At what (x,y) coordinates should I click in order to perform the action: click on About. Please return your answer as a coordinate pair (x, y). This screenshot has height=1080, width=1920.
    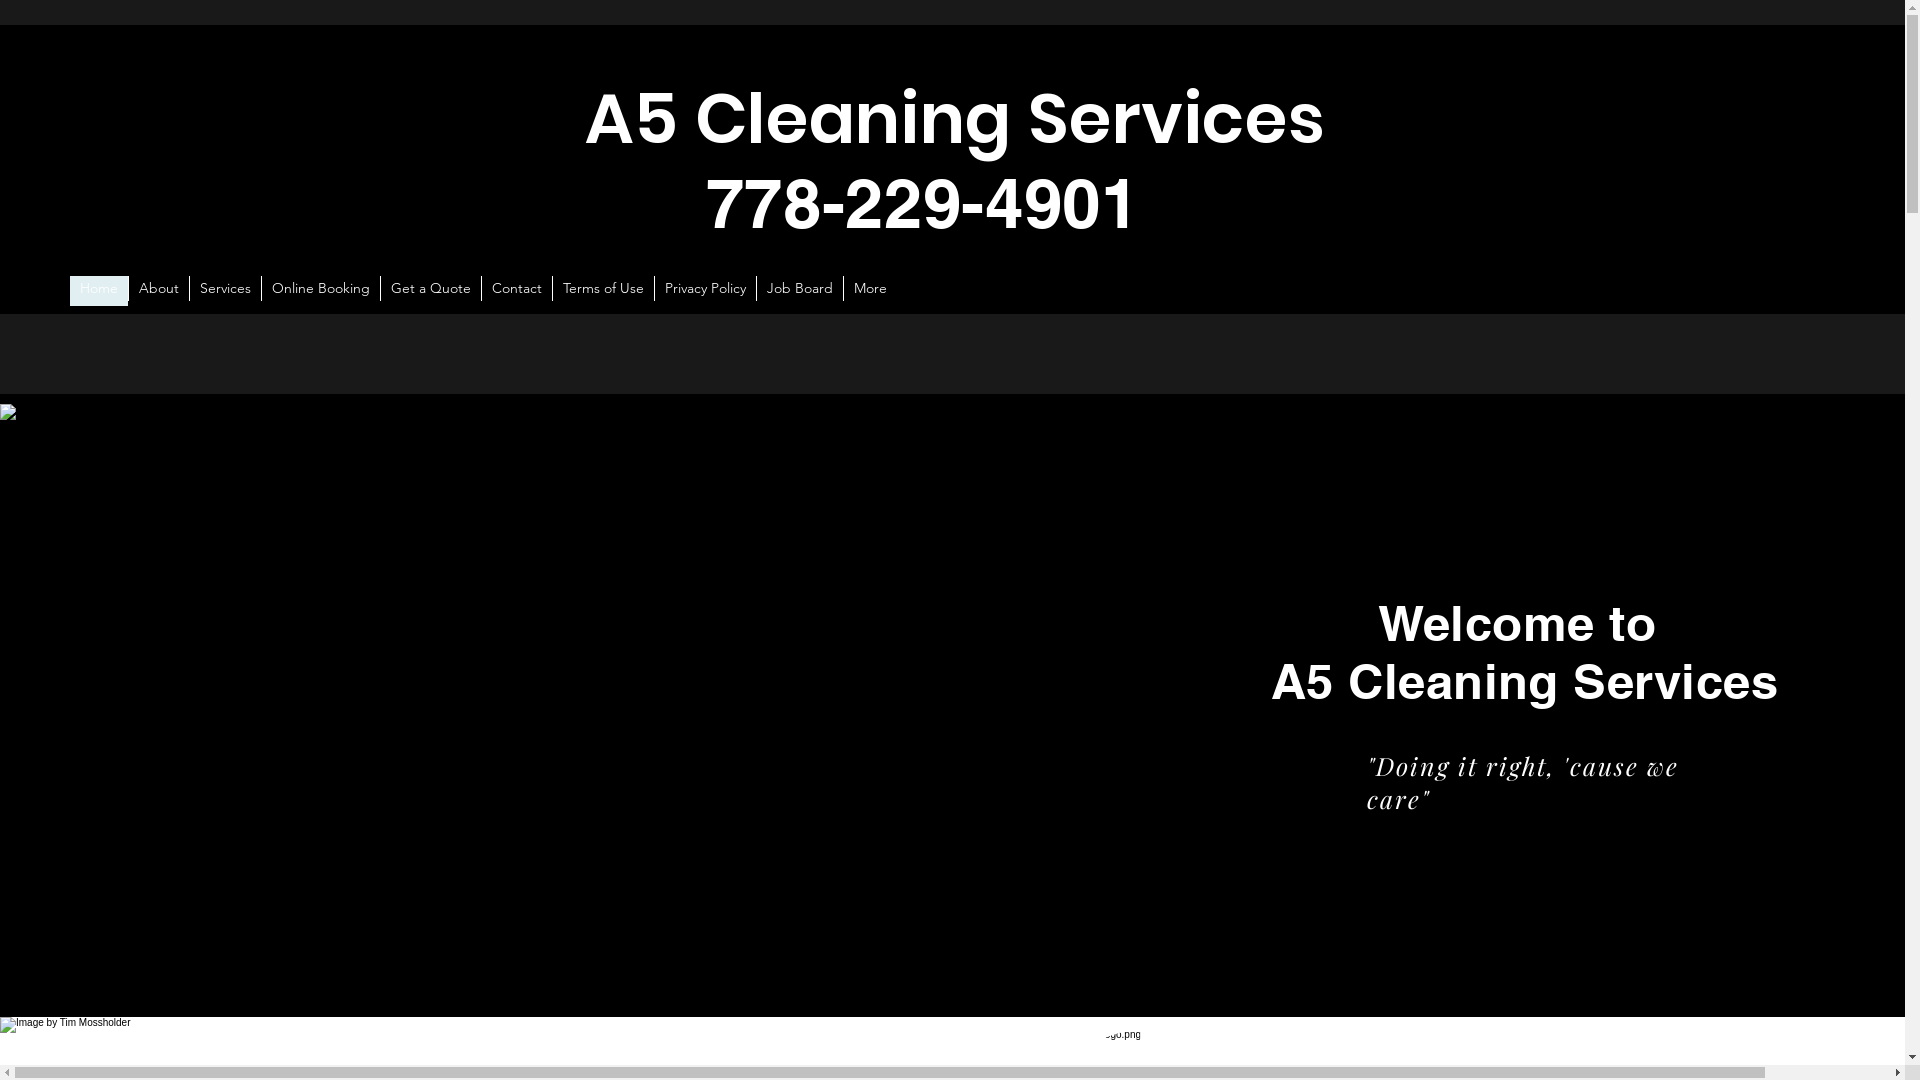
    Looking at the image, I should click on (158, 291).